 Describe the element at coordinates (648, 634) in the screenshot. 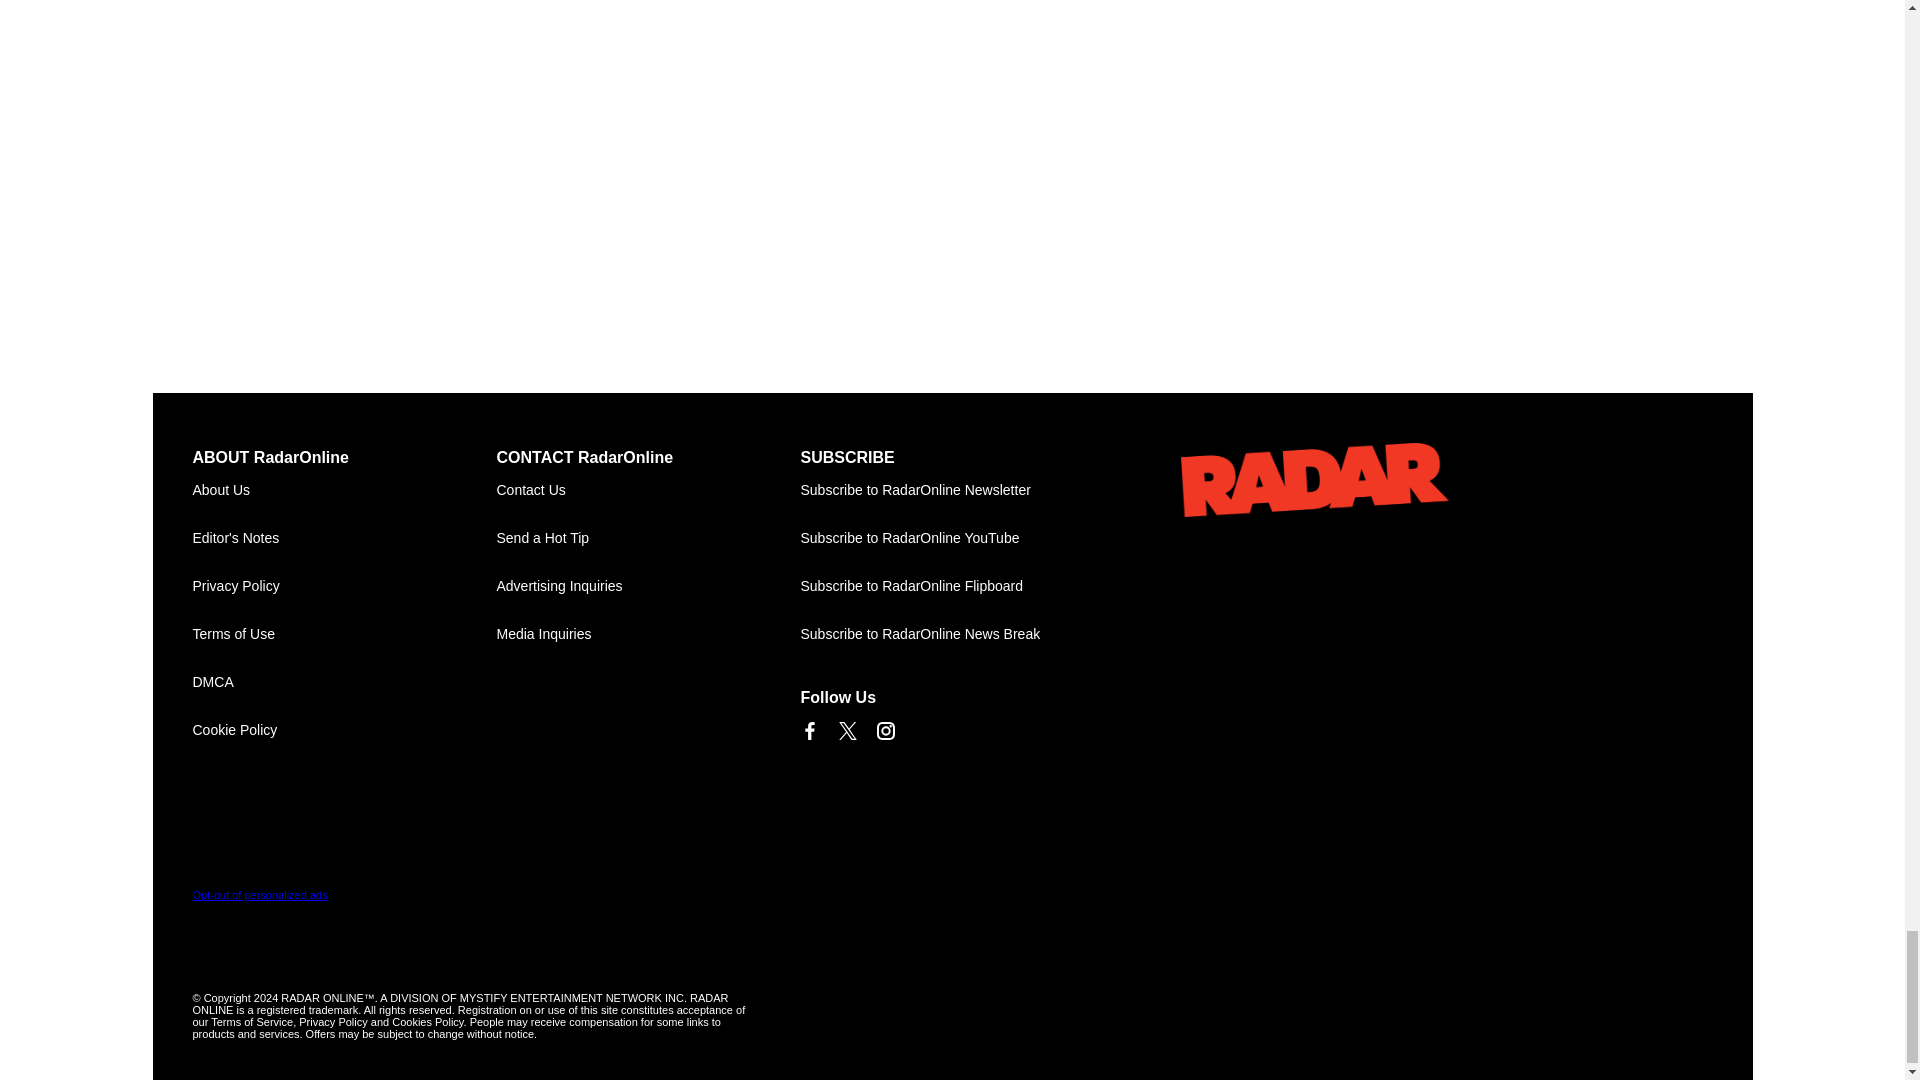

I see `Media Inquiries` at that location.